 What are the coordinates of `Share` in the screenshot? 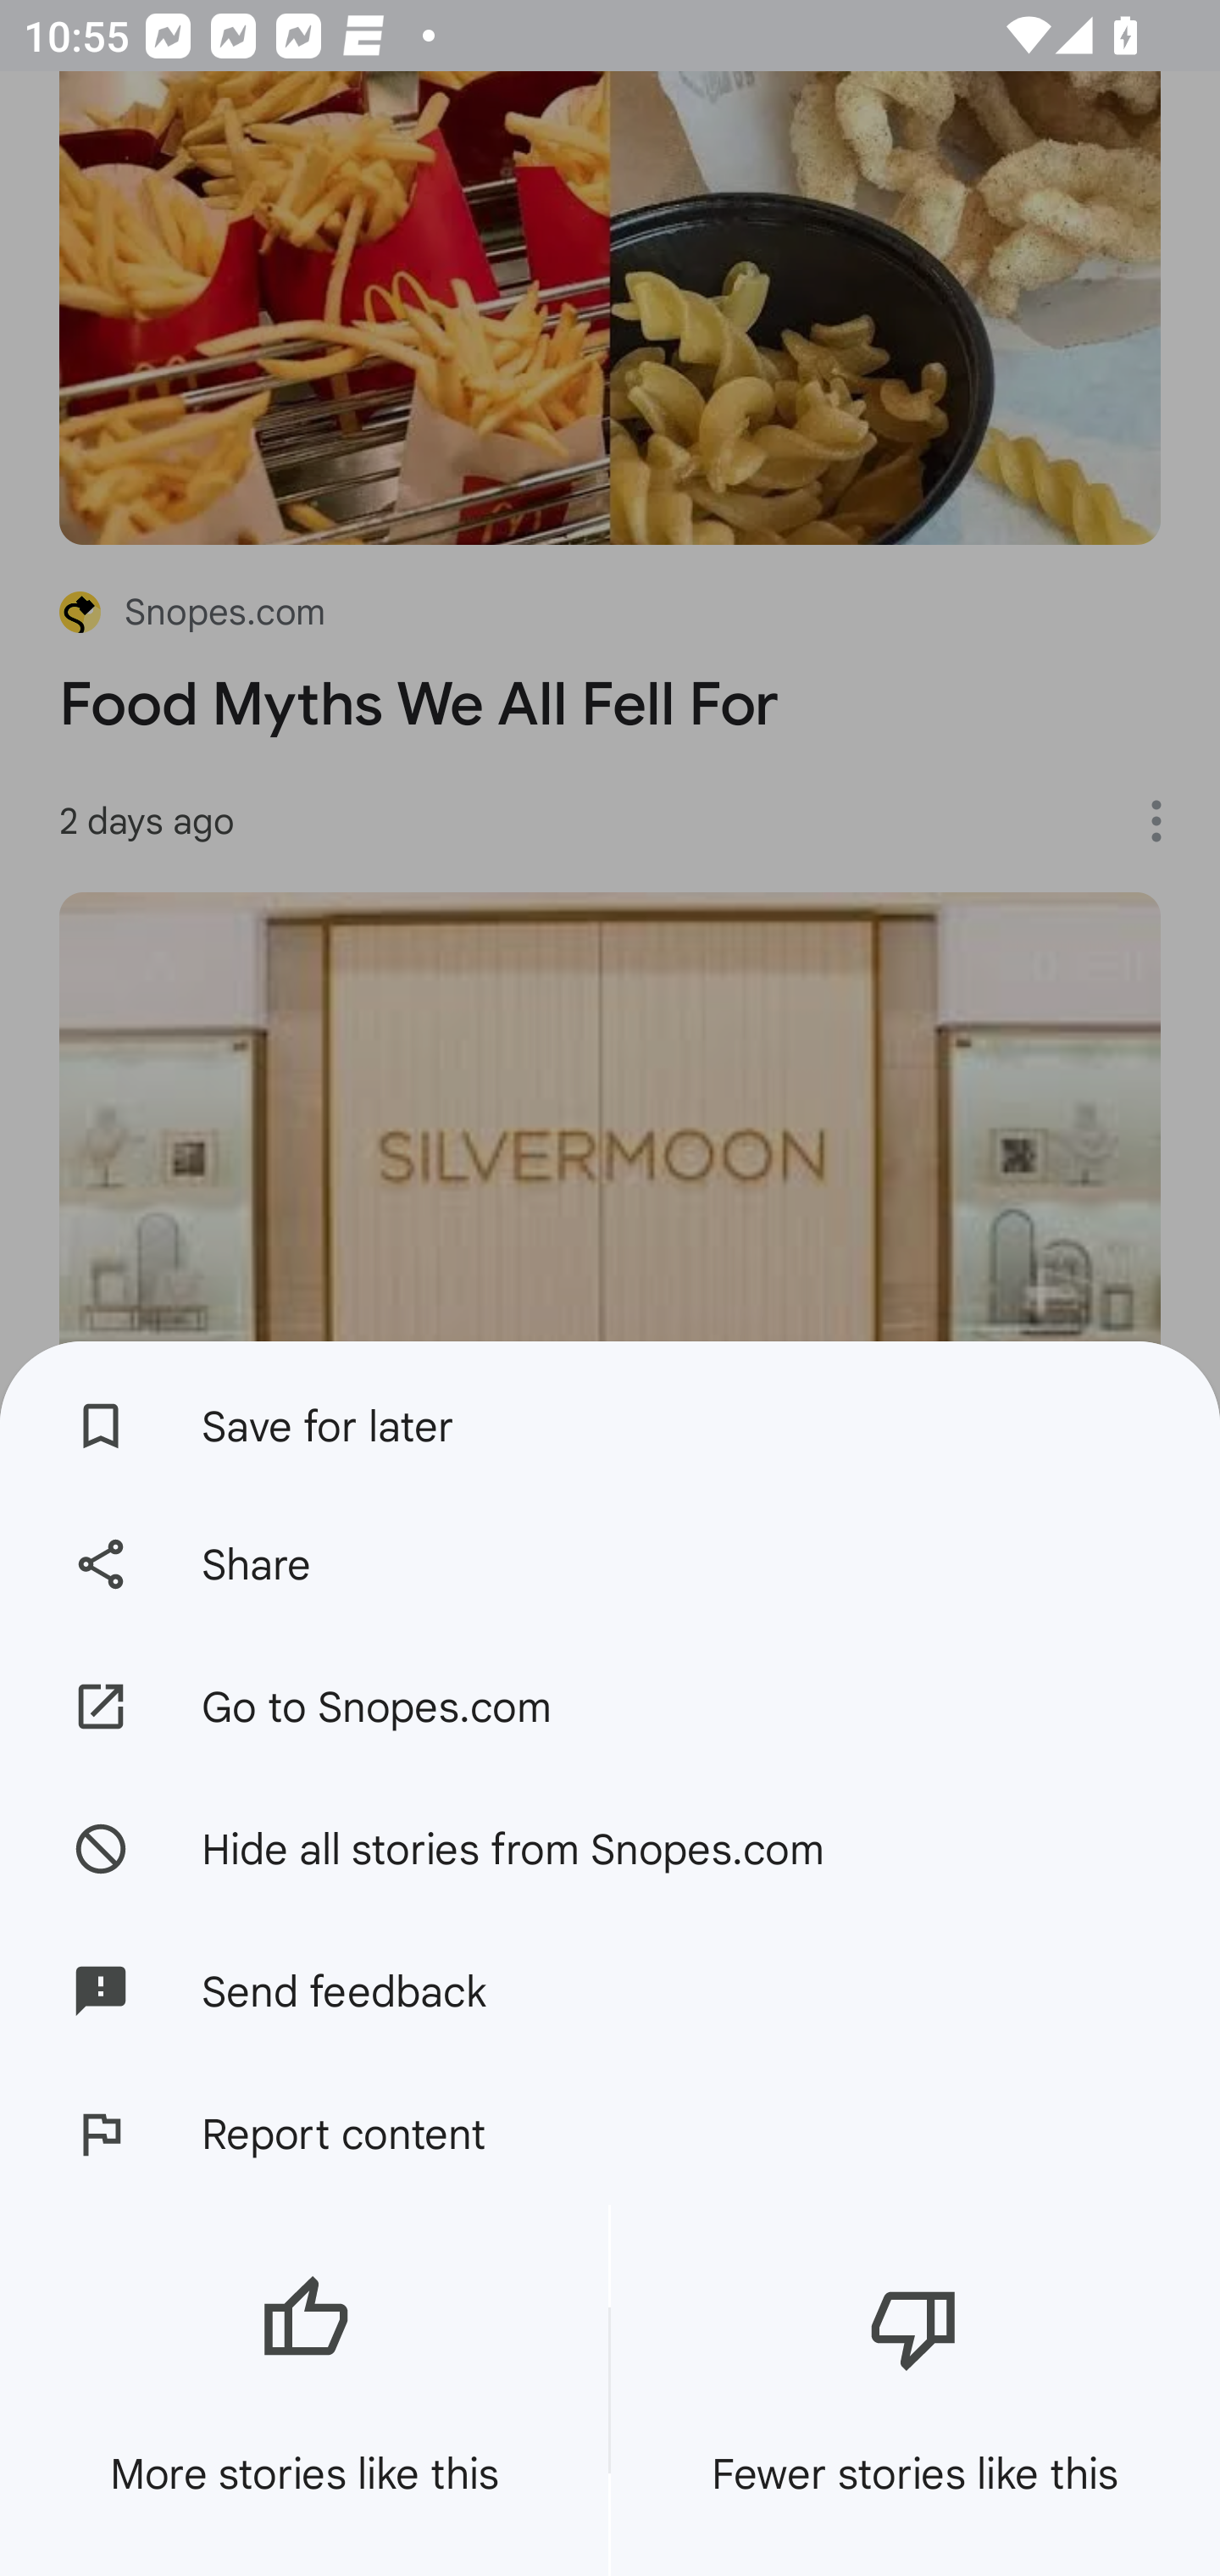 It's located at (610, 1564).